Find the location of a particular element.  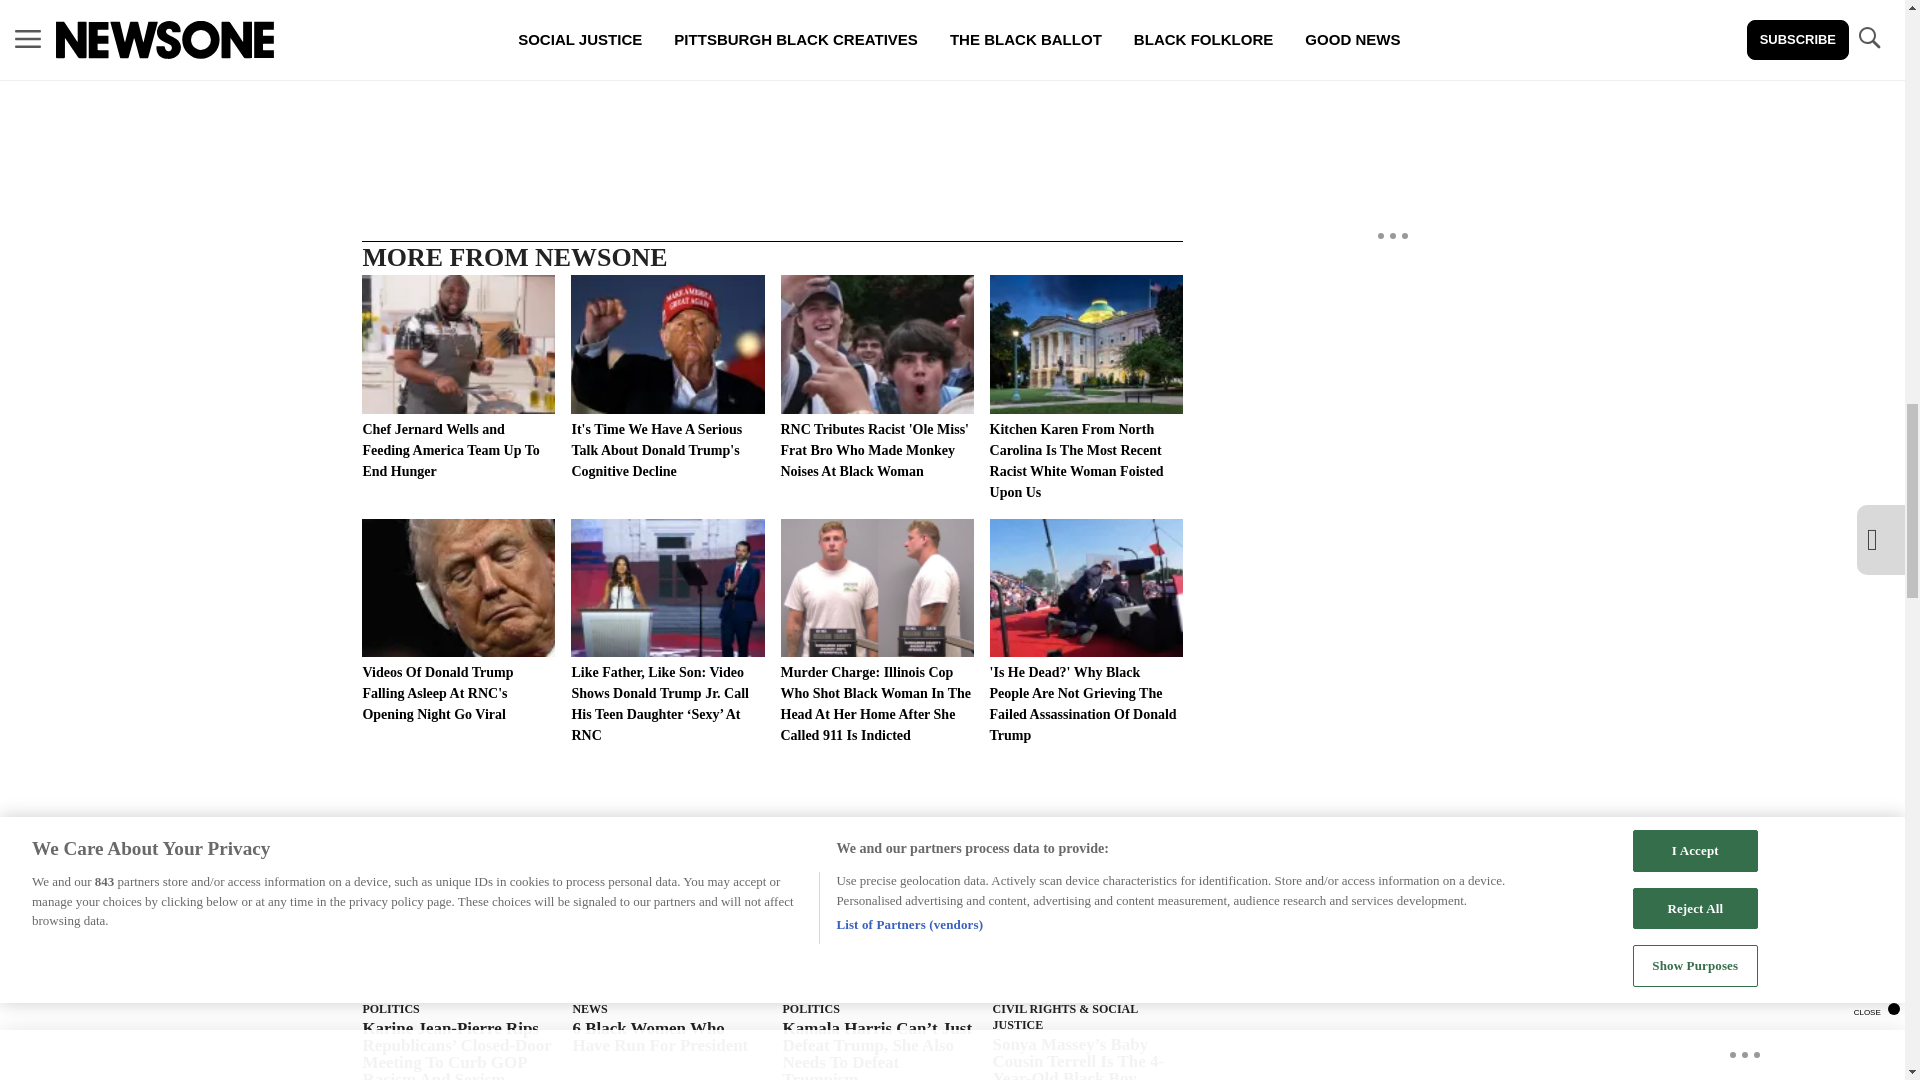

JEREMY MCDOLE is located at coordinates (663, 58).